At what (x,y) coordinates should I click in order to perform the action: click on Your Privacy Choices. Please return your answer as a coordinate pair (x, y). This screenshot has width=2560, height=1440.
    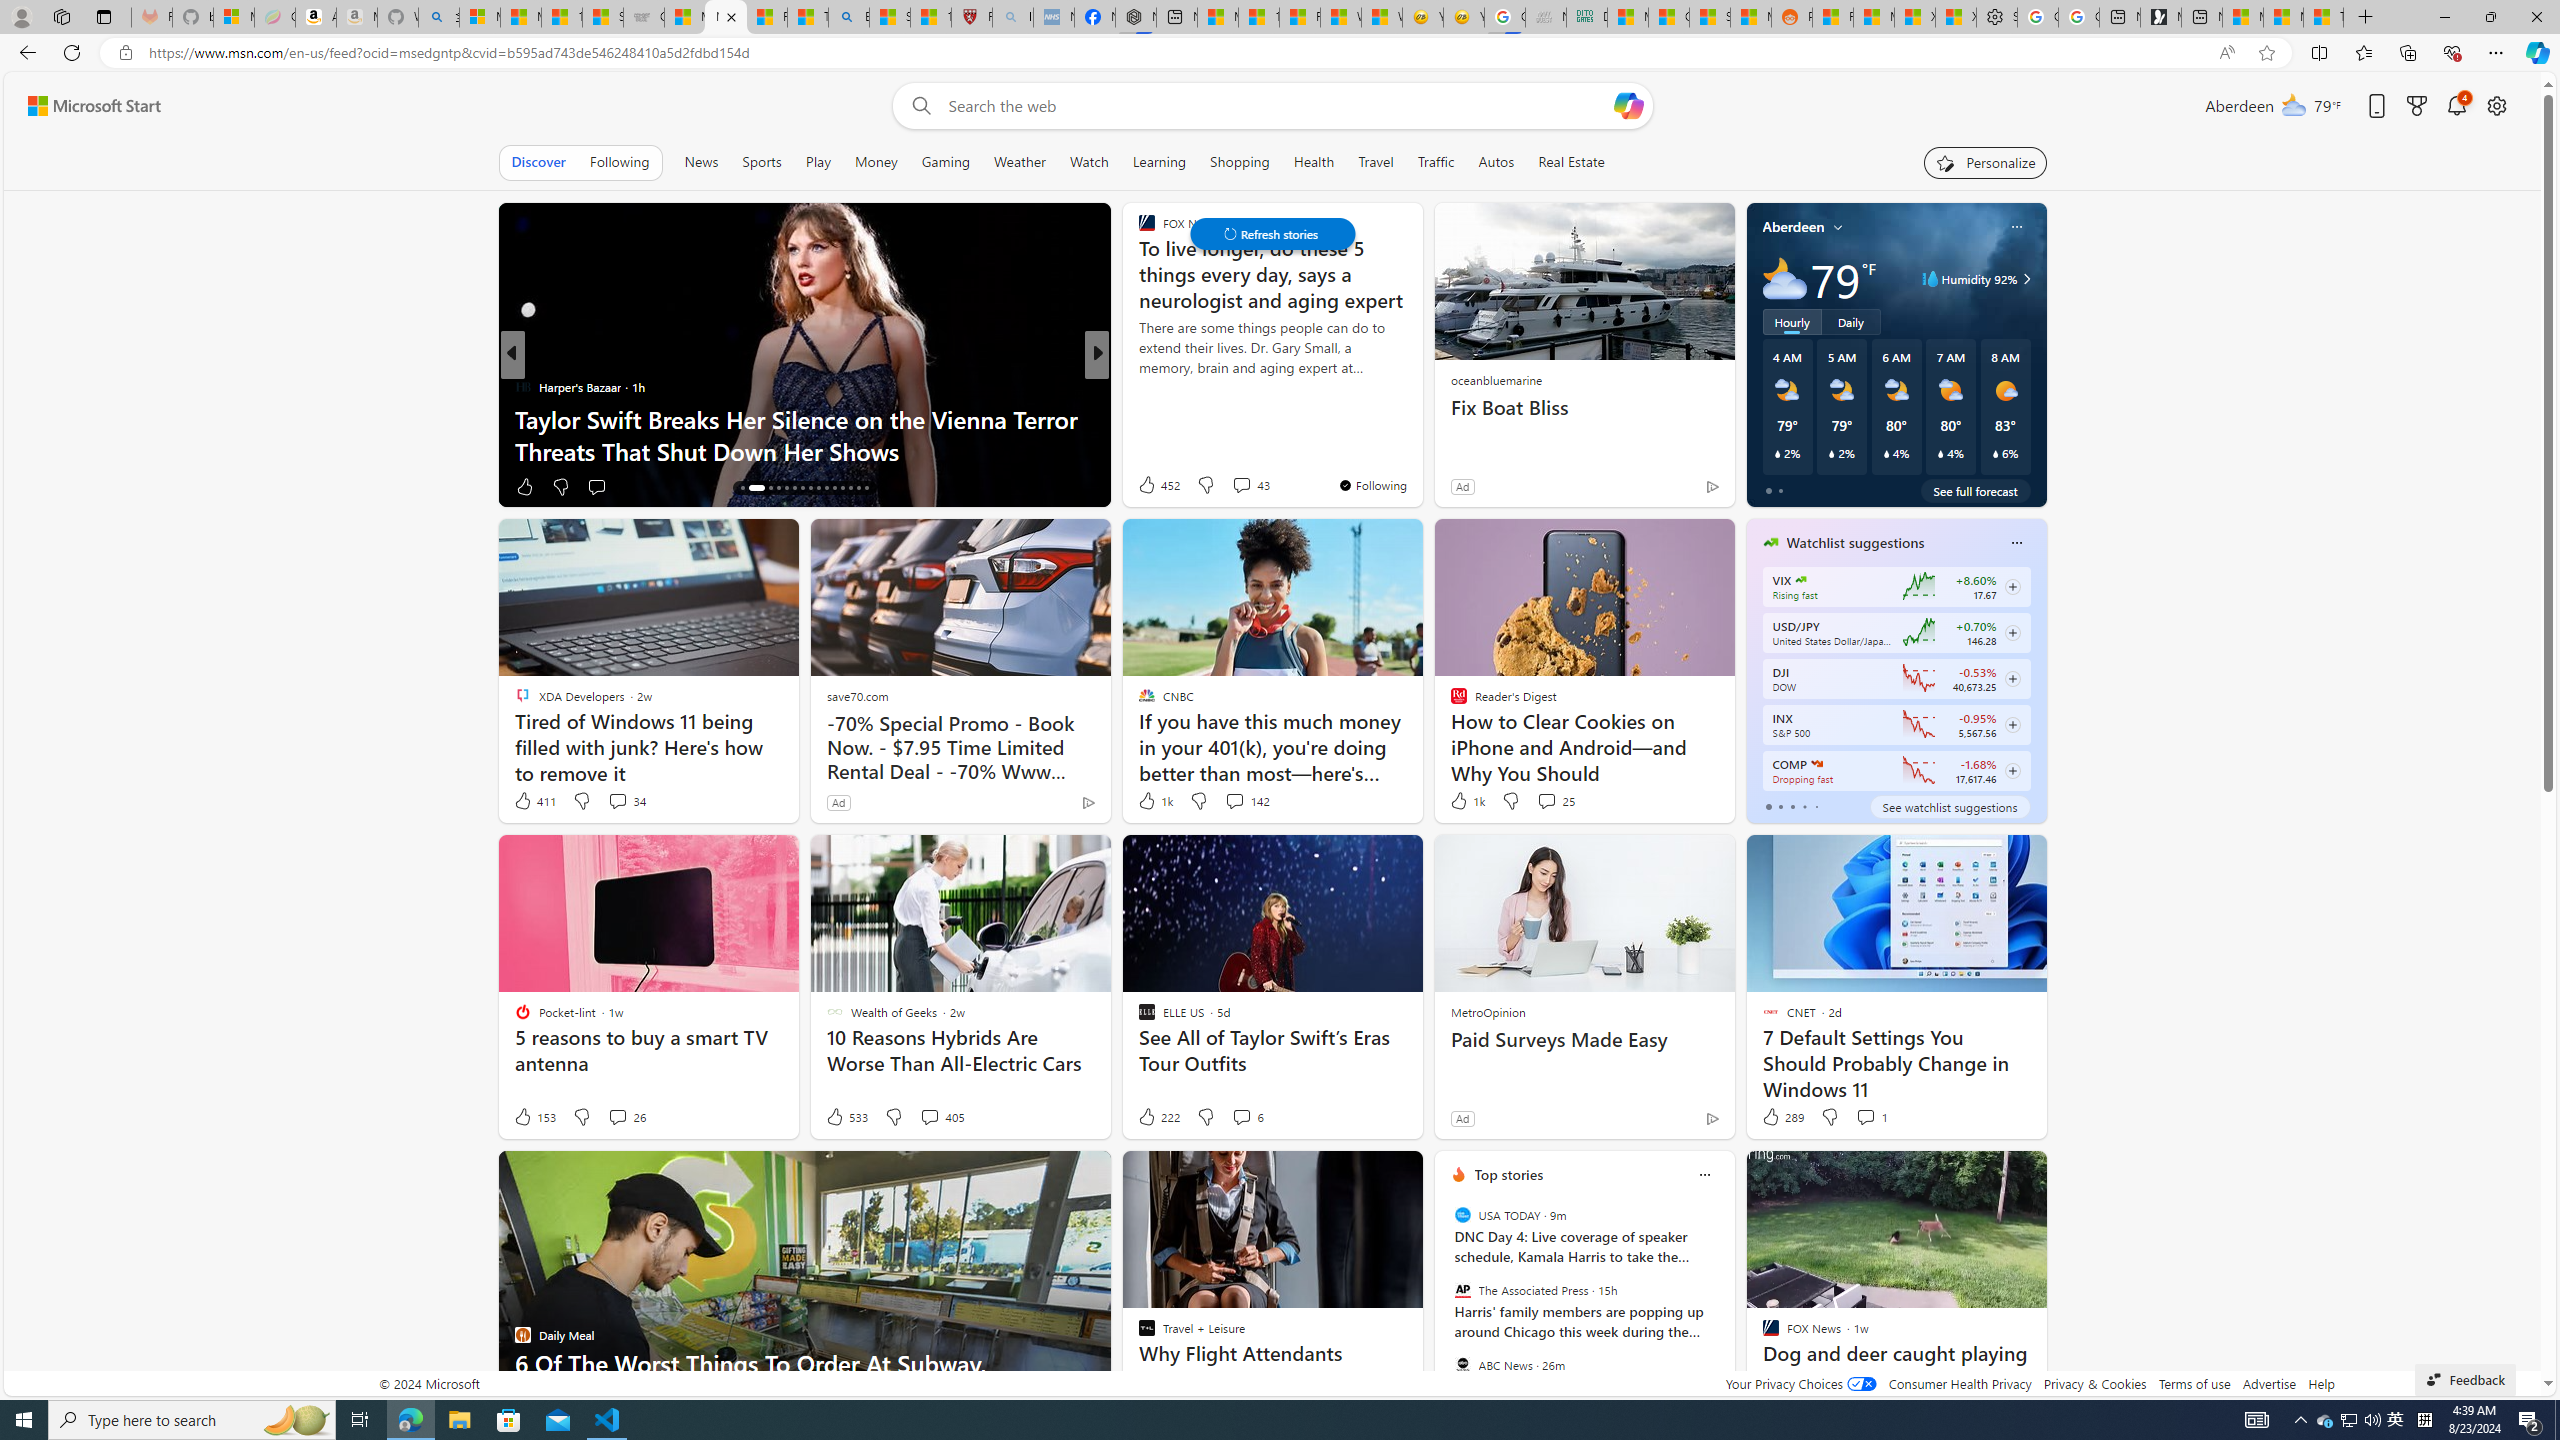
    Looking at the image, I should click on (1800, 1384).